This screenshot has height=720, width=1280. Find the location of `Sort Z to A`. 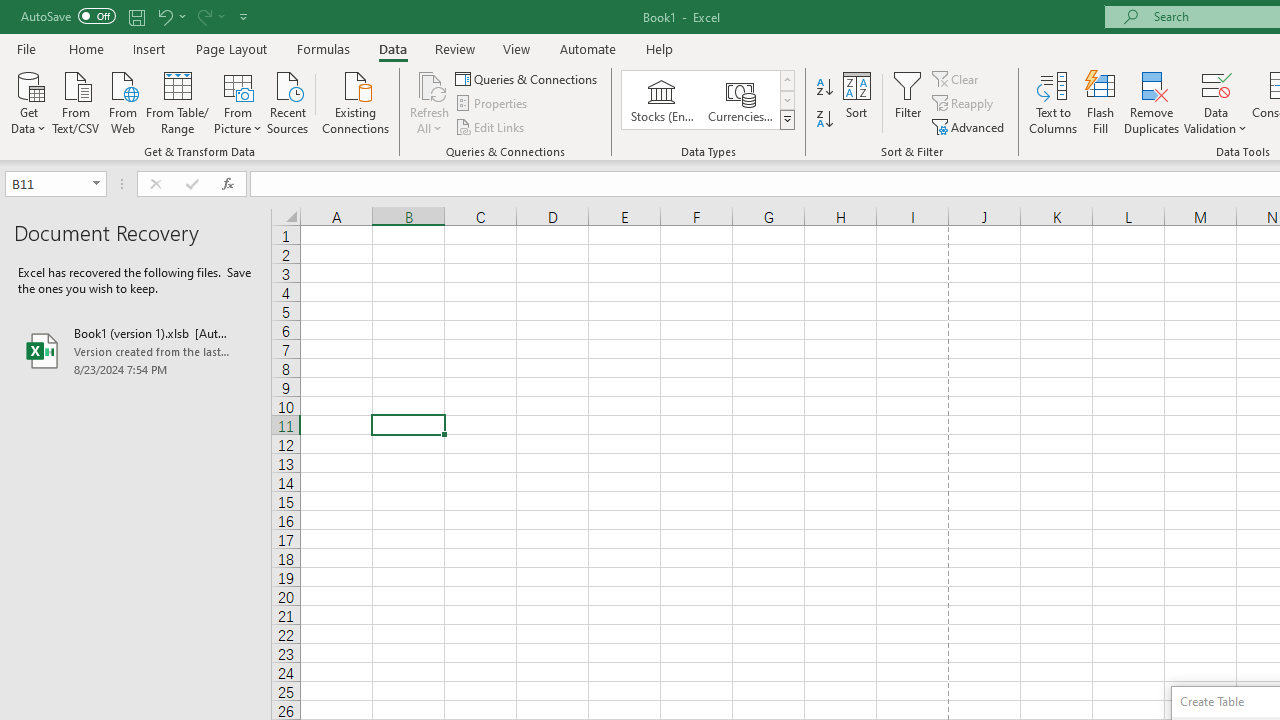

Sort Z to A is located at coordinates (824, 120).